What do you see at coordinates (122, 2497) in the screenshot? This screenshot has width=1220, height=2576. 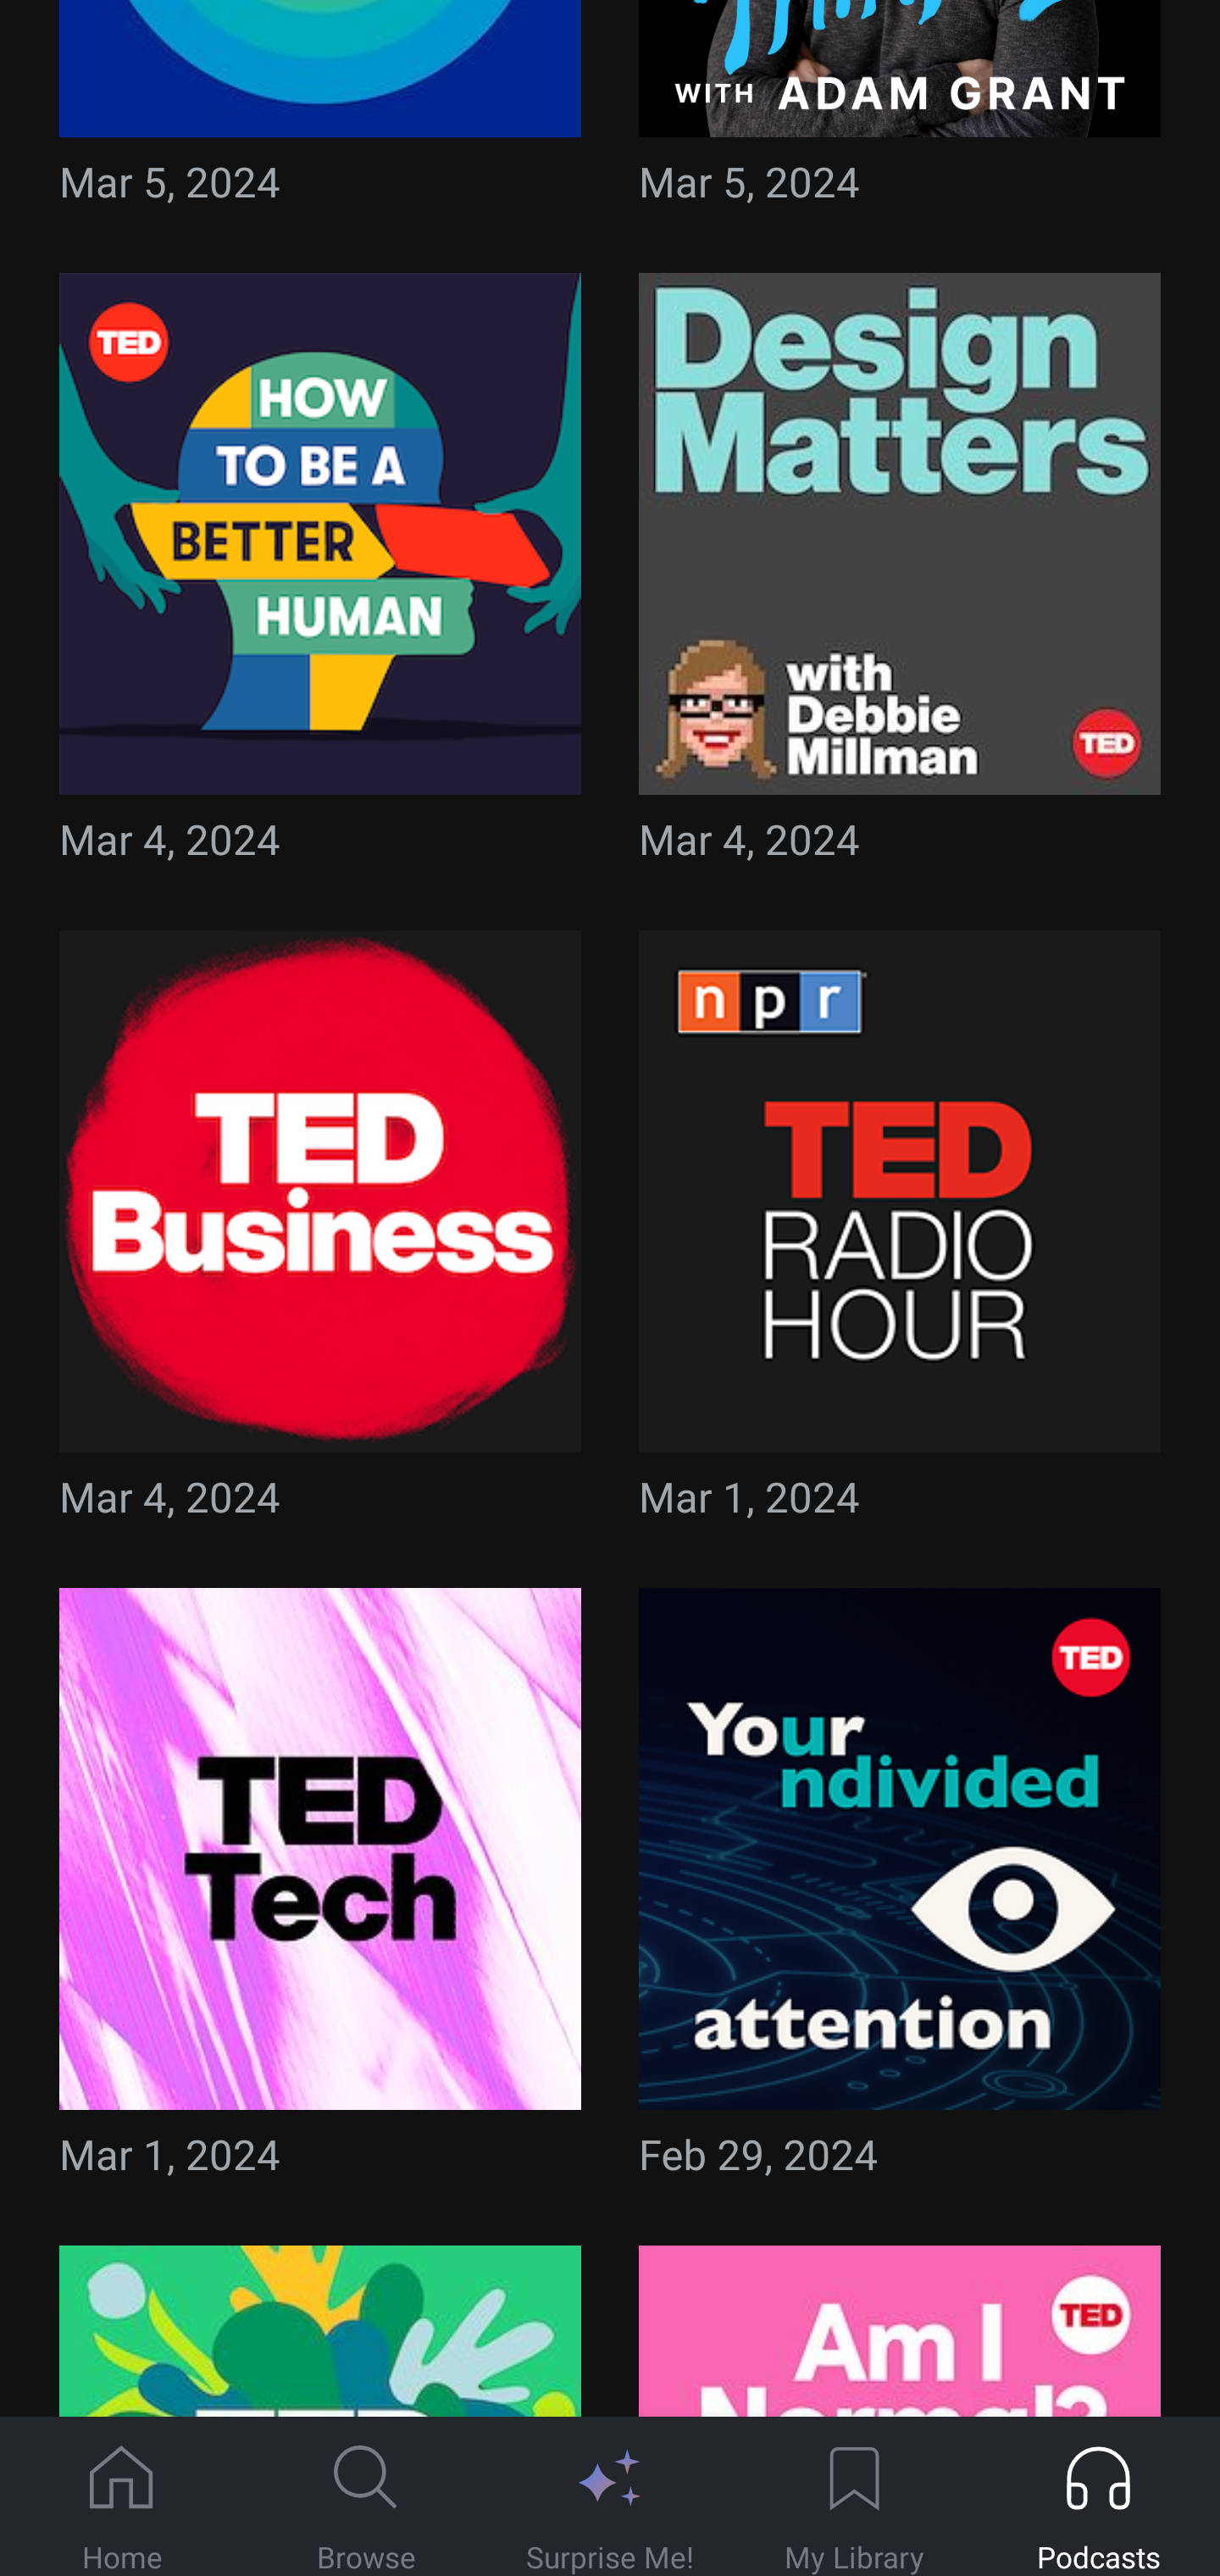 I see `Home` at bounding box center [122, 2497].